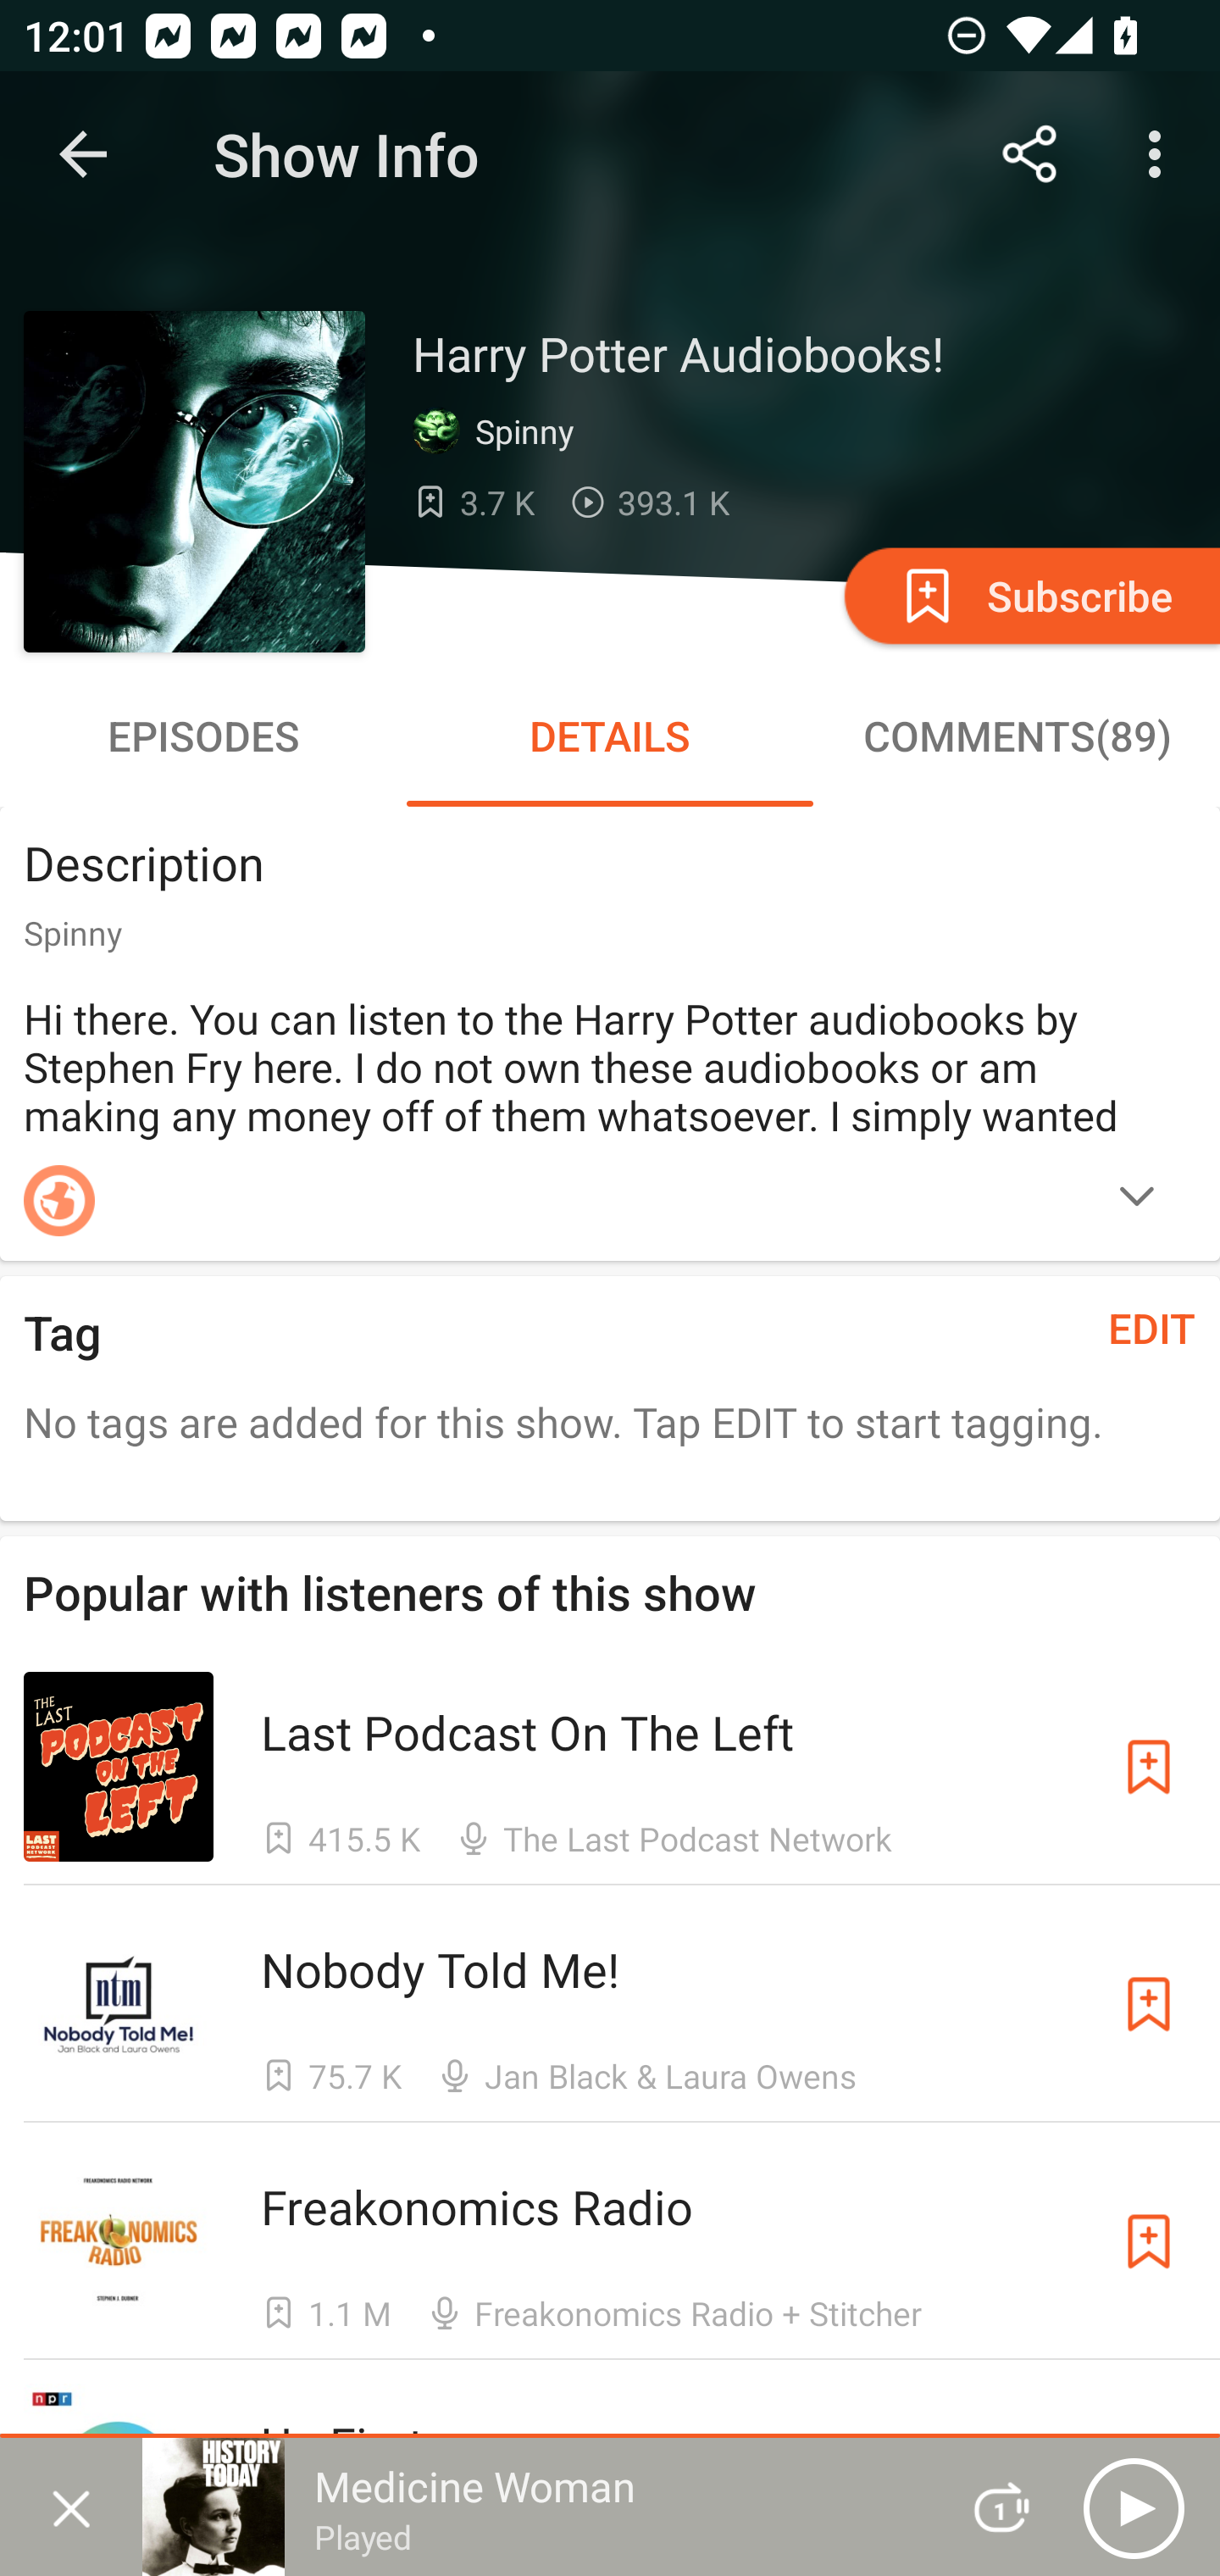  What do you see at coordinates (83, 154) in the screenshot?
I see `Navigate up` at bounding box center [83, 154].